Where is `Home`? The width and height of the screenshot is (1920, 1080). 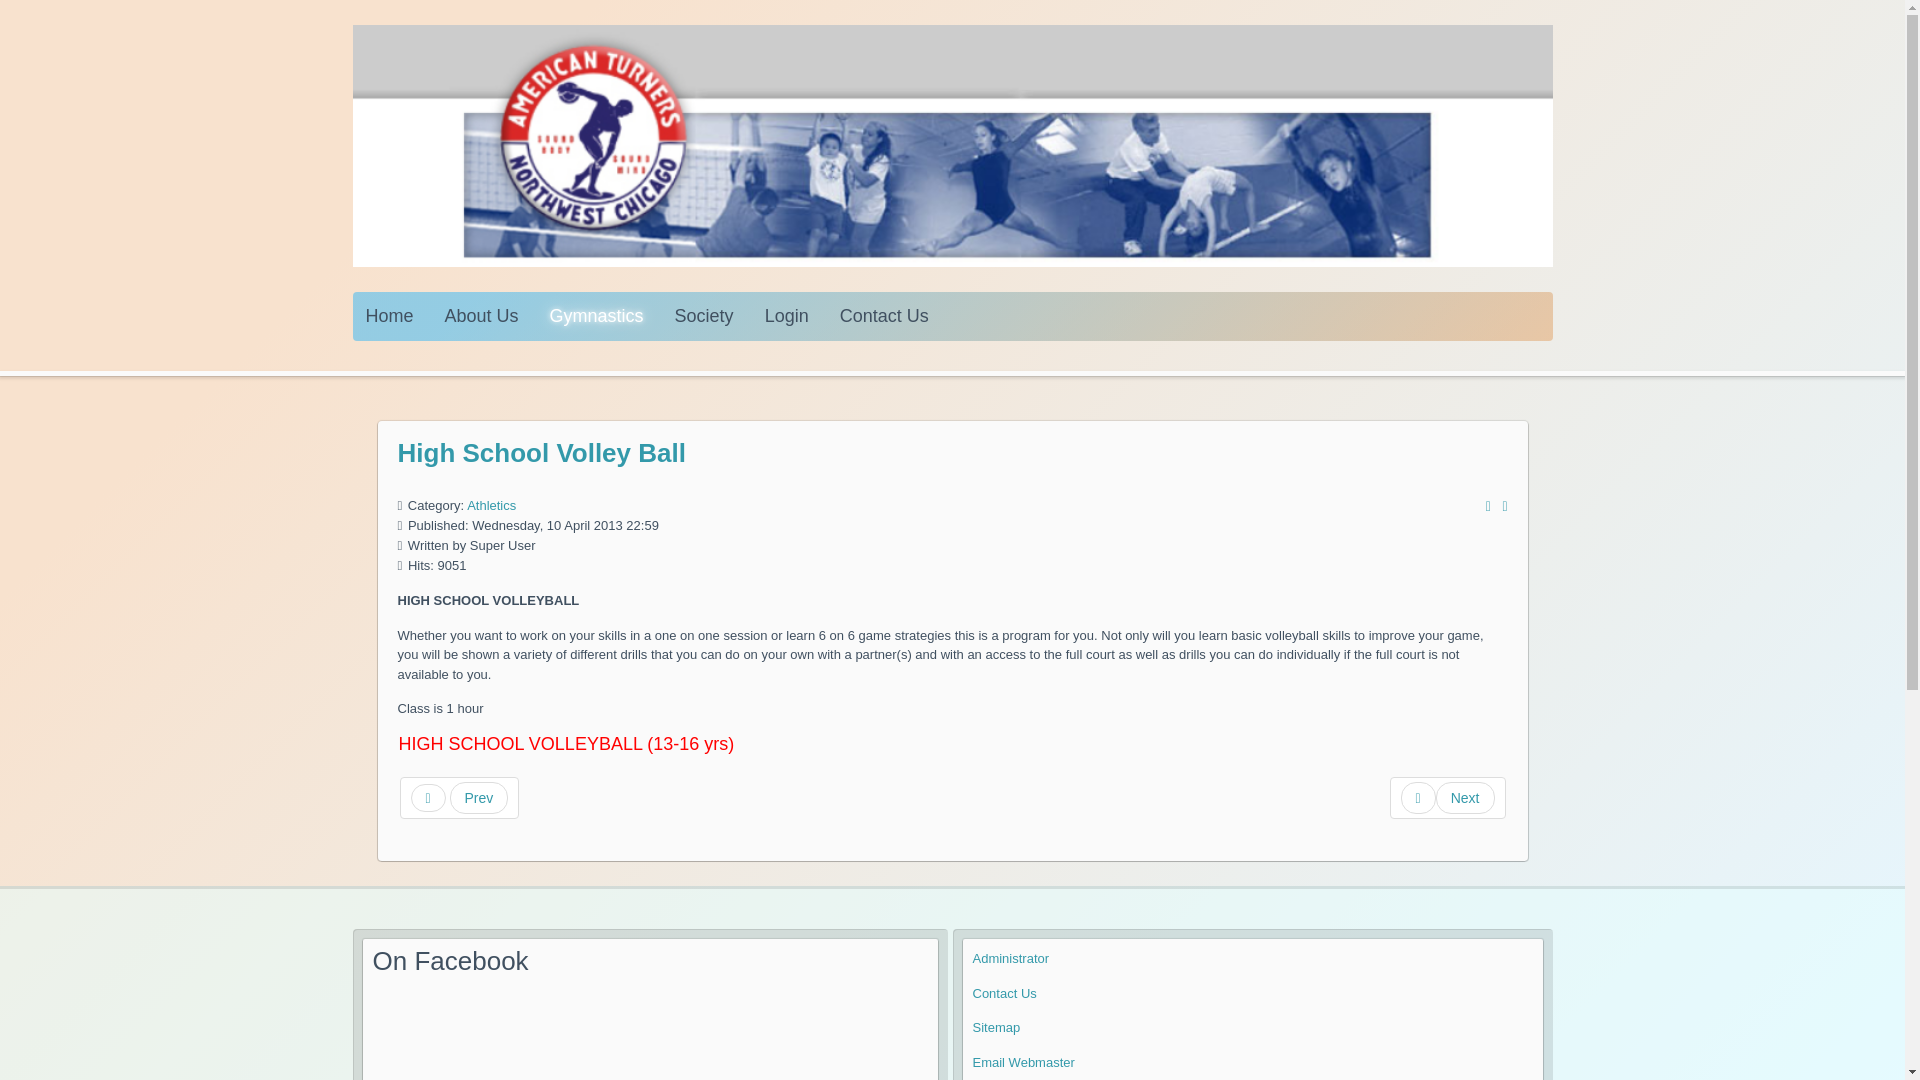 Home is located at coordinates (390, 316).